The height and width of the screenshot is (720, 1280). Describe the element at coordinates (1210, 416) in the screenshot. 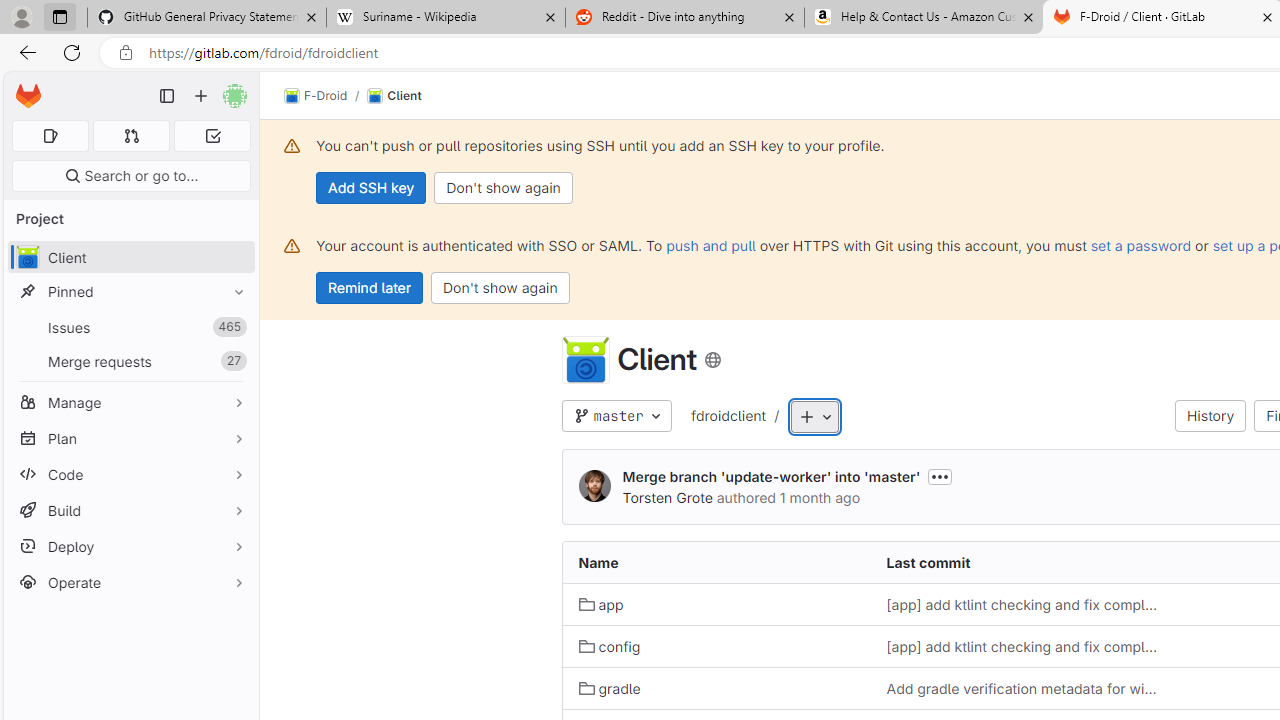

I see `History` at that location.